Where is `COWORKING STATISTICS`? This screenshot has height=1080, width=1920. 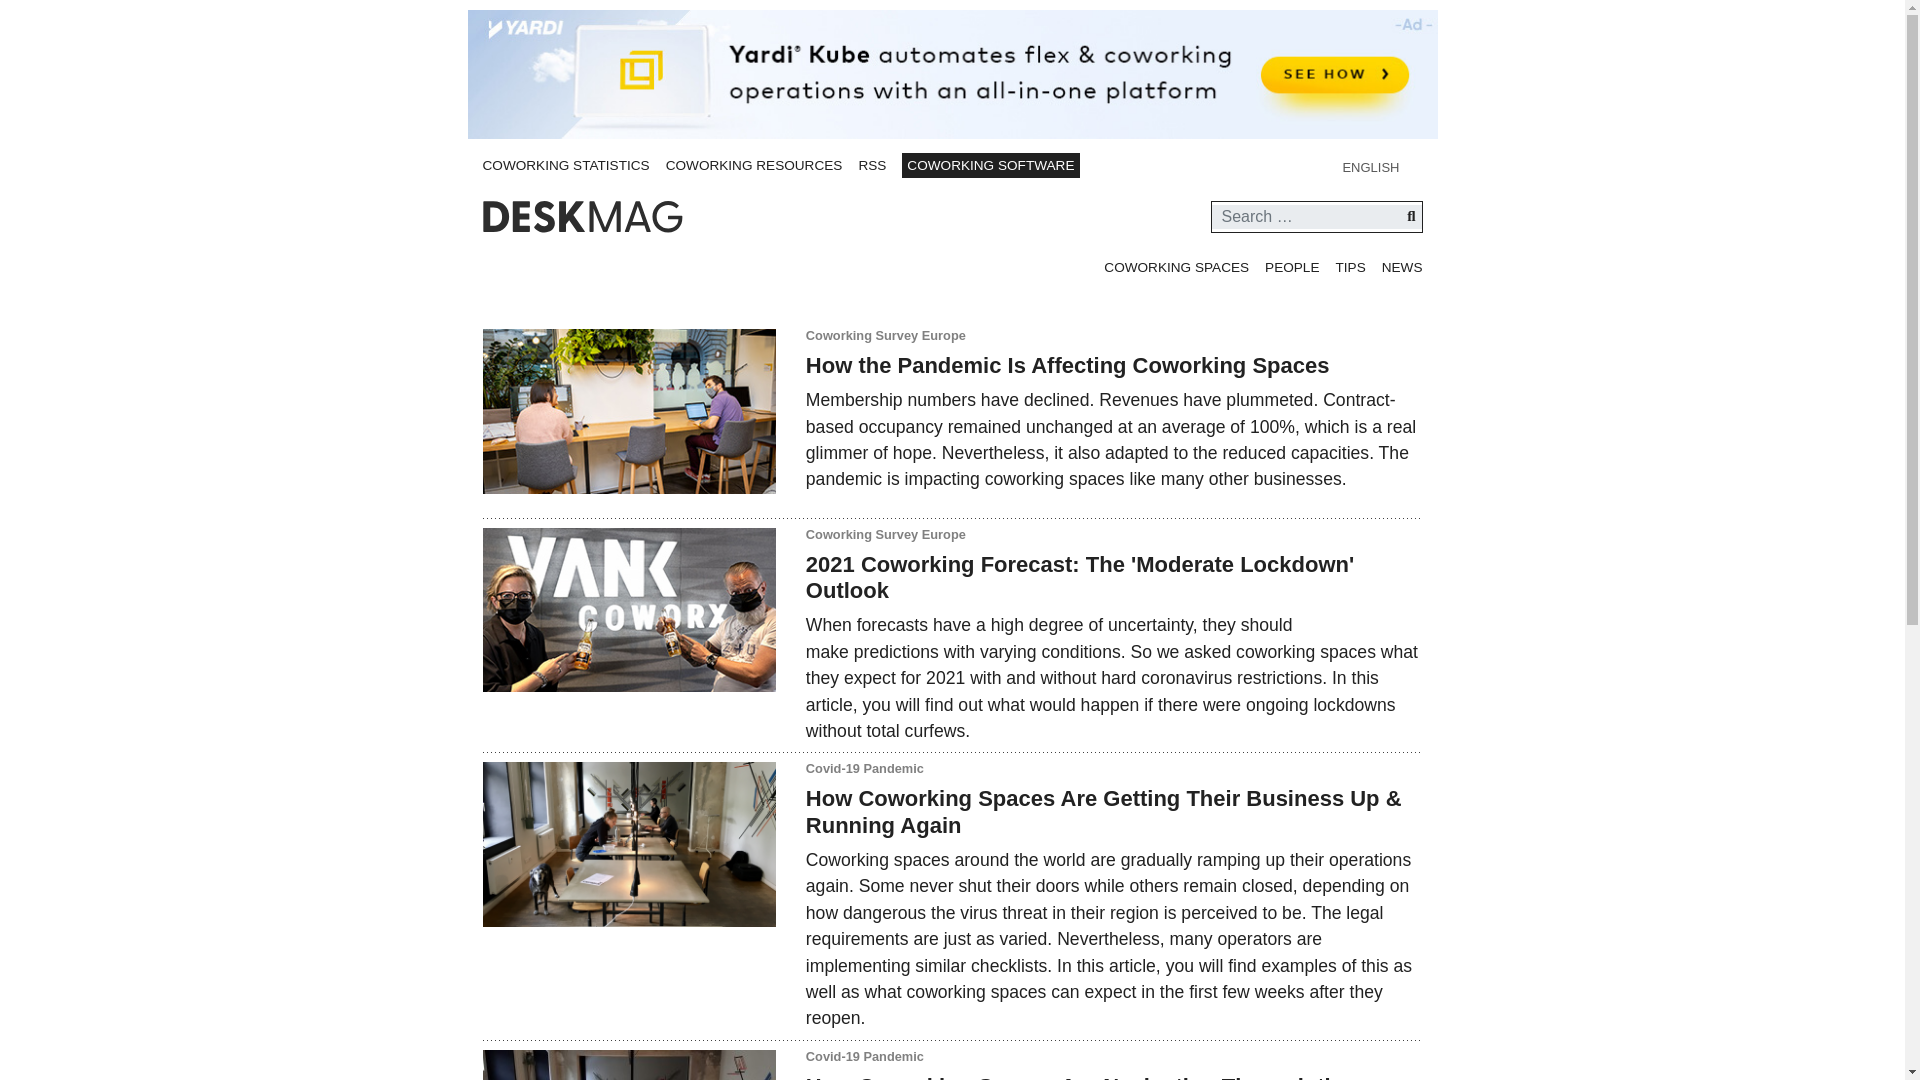
COWORKING STATISTICS is located at coordinates (564, 164).